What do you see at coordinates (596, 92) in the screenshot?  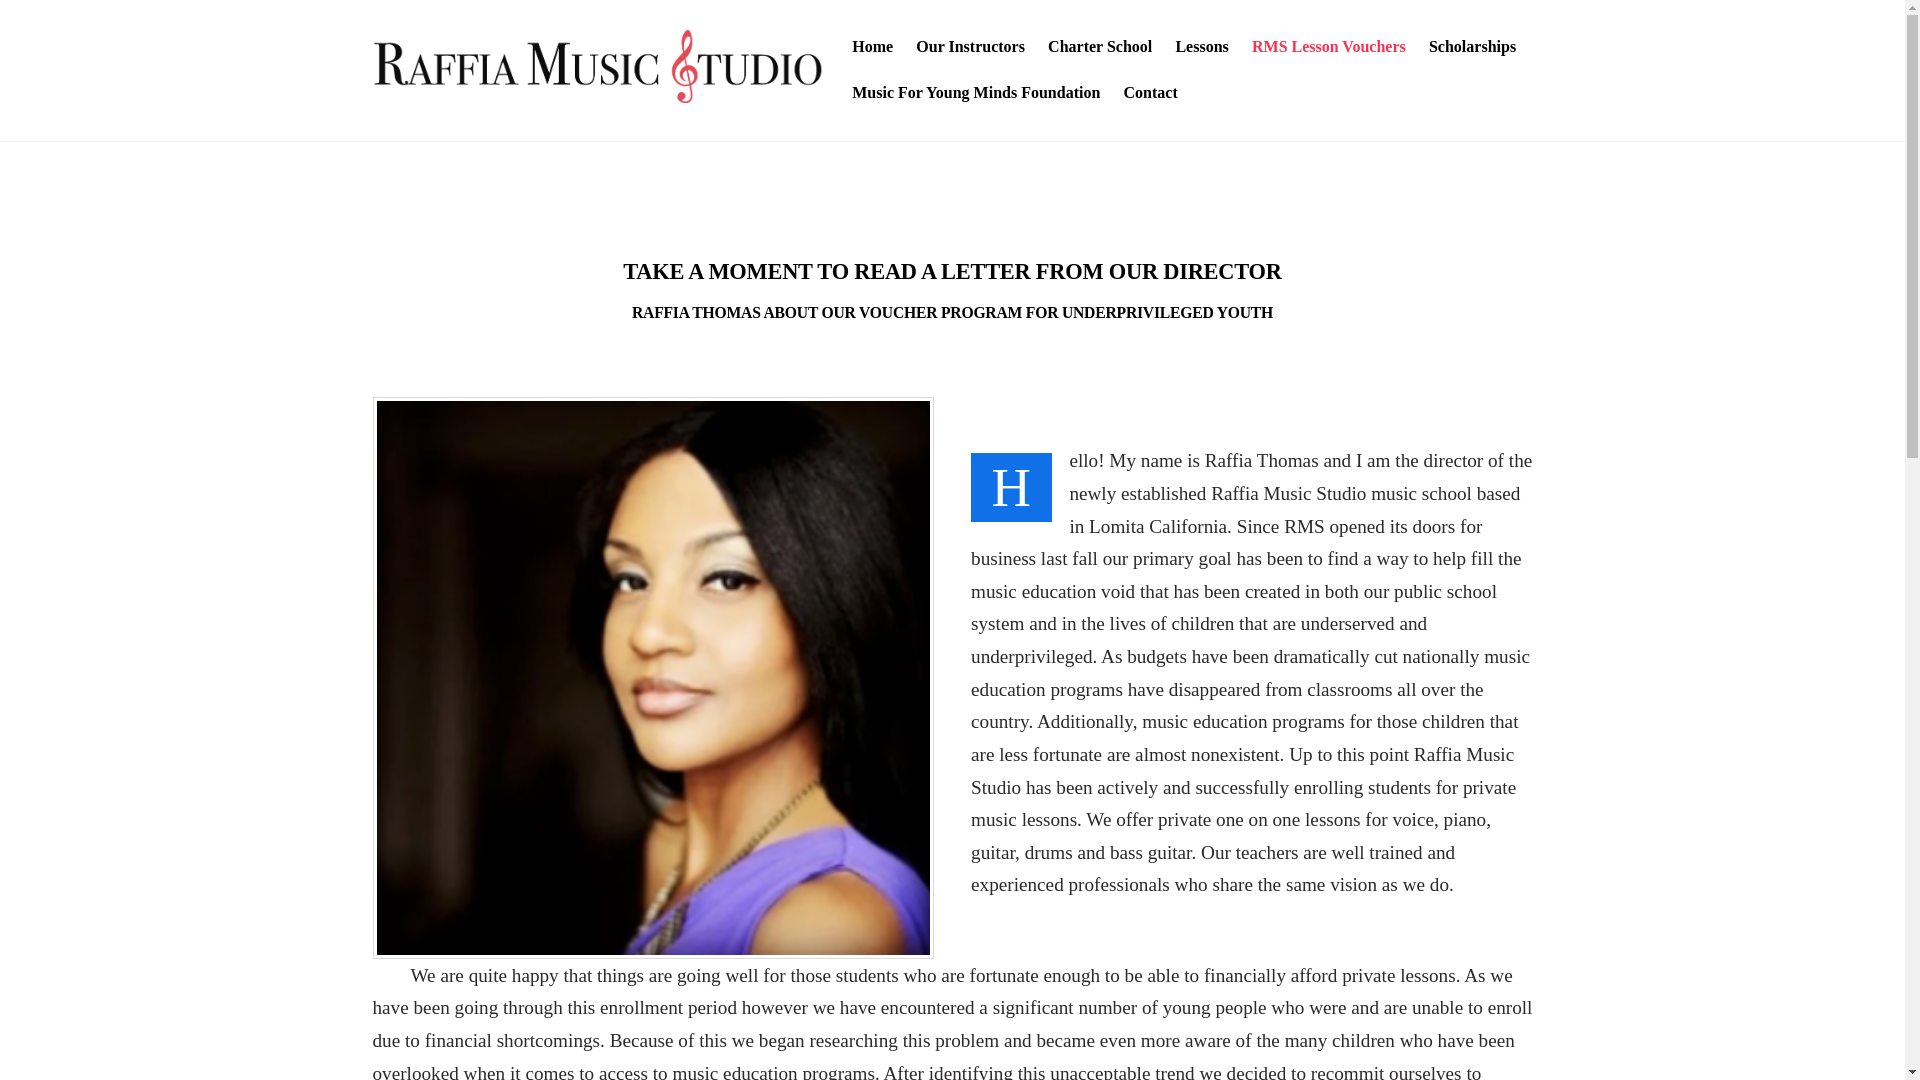 I see `Raffia Music School` at bounding box center [596, 92].